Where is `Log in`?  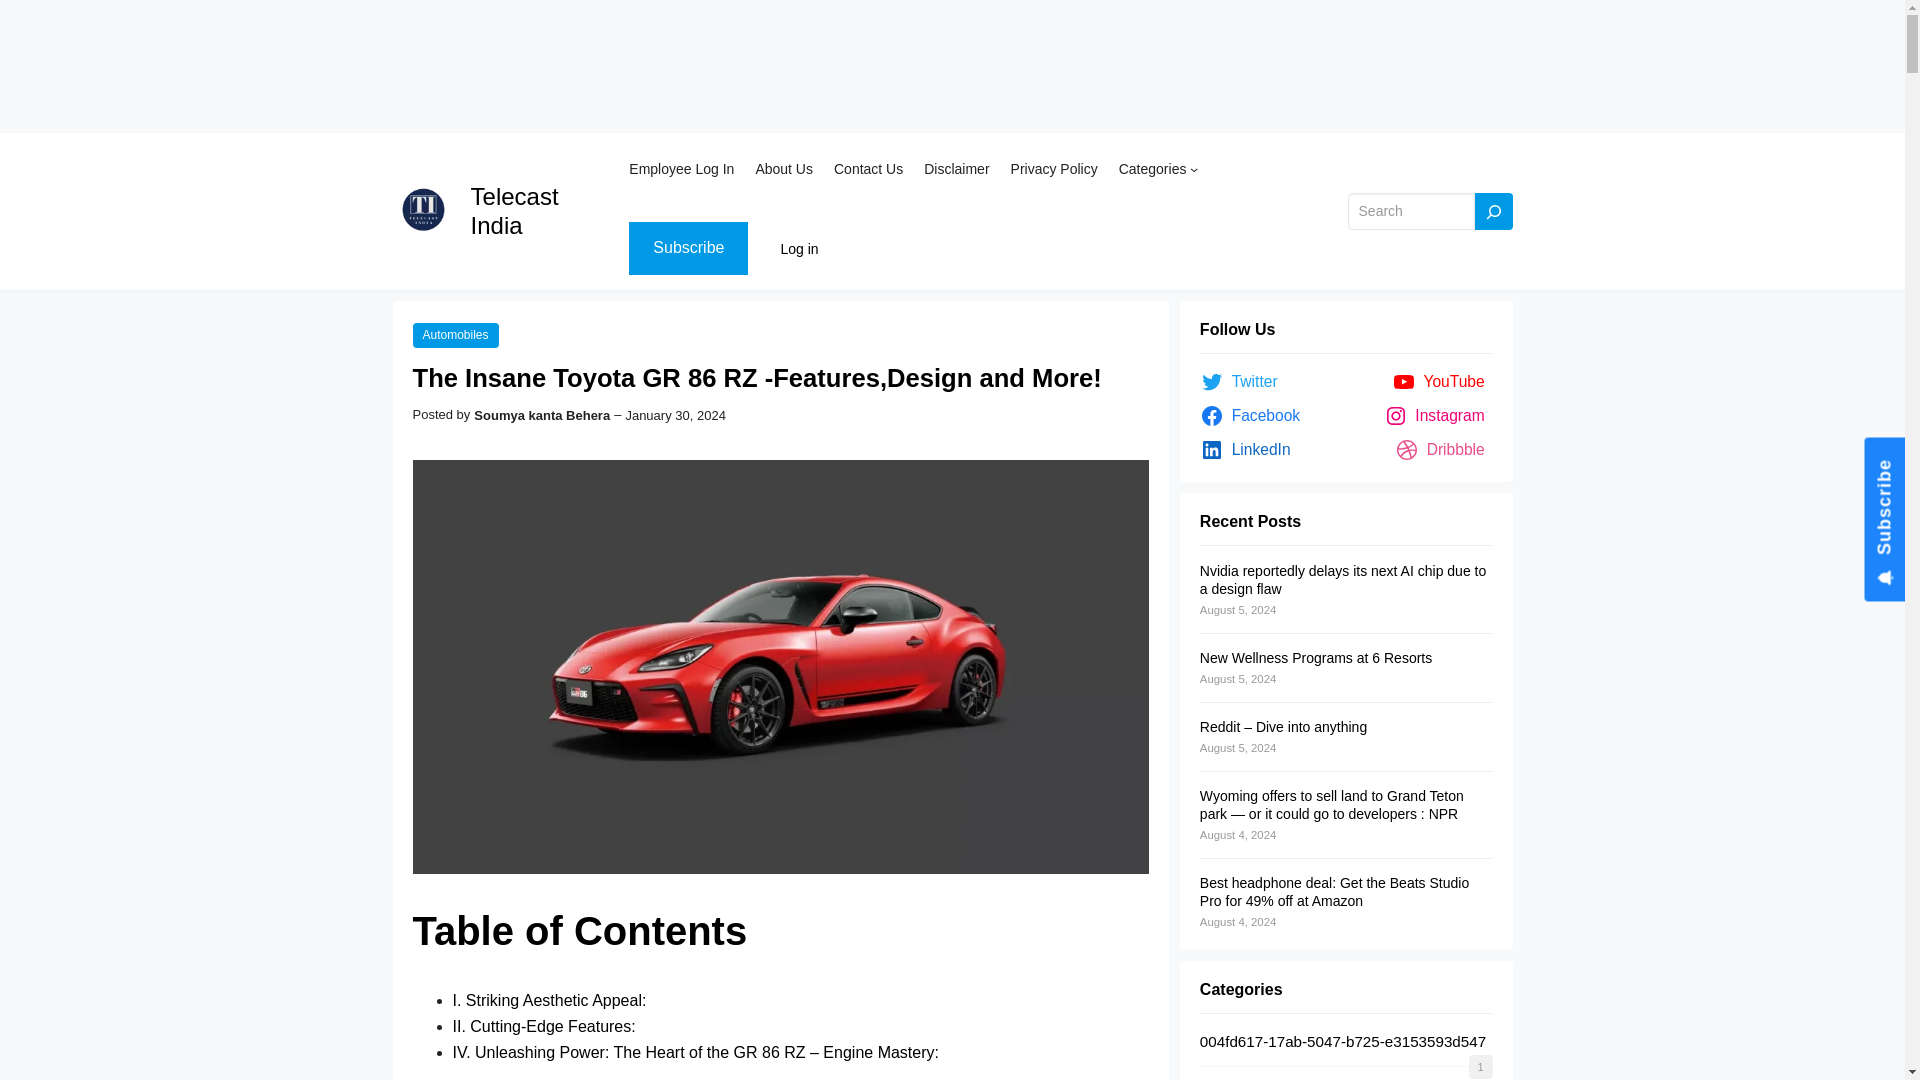 Log in is located at coordinates (798, 248).